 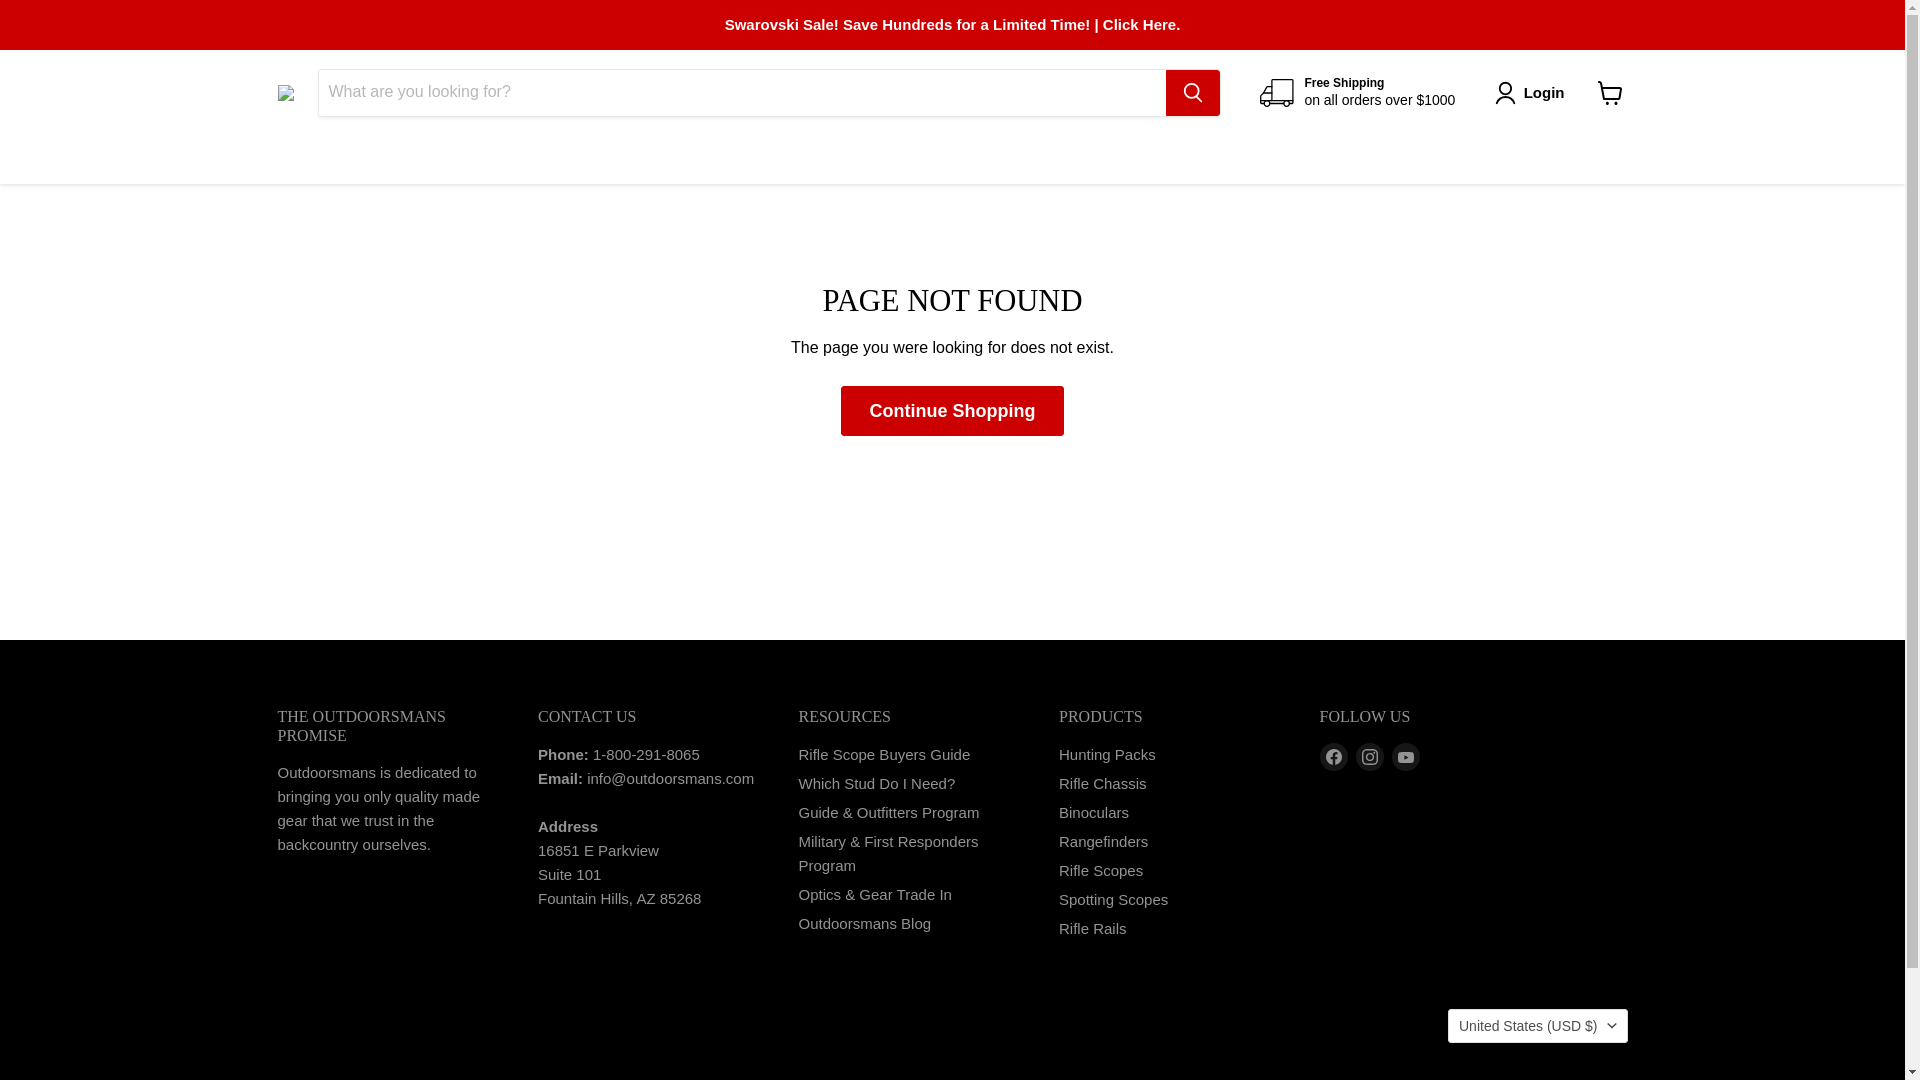 What do you see at coordinates (1334, 757) in the screenshot?
I see `Facebook` at bounding box center [1334, 757].